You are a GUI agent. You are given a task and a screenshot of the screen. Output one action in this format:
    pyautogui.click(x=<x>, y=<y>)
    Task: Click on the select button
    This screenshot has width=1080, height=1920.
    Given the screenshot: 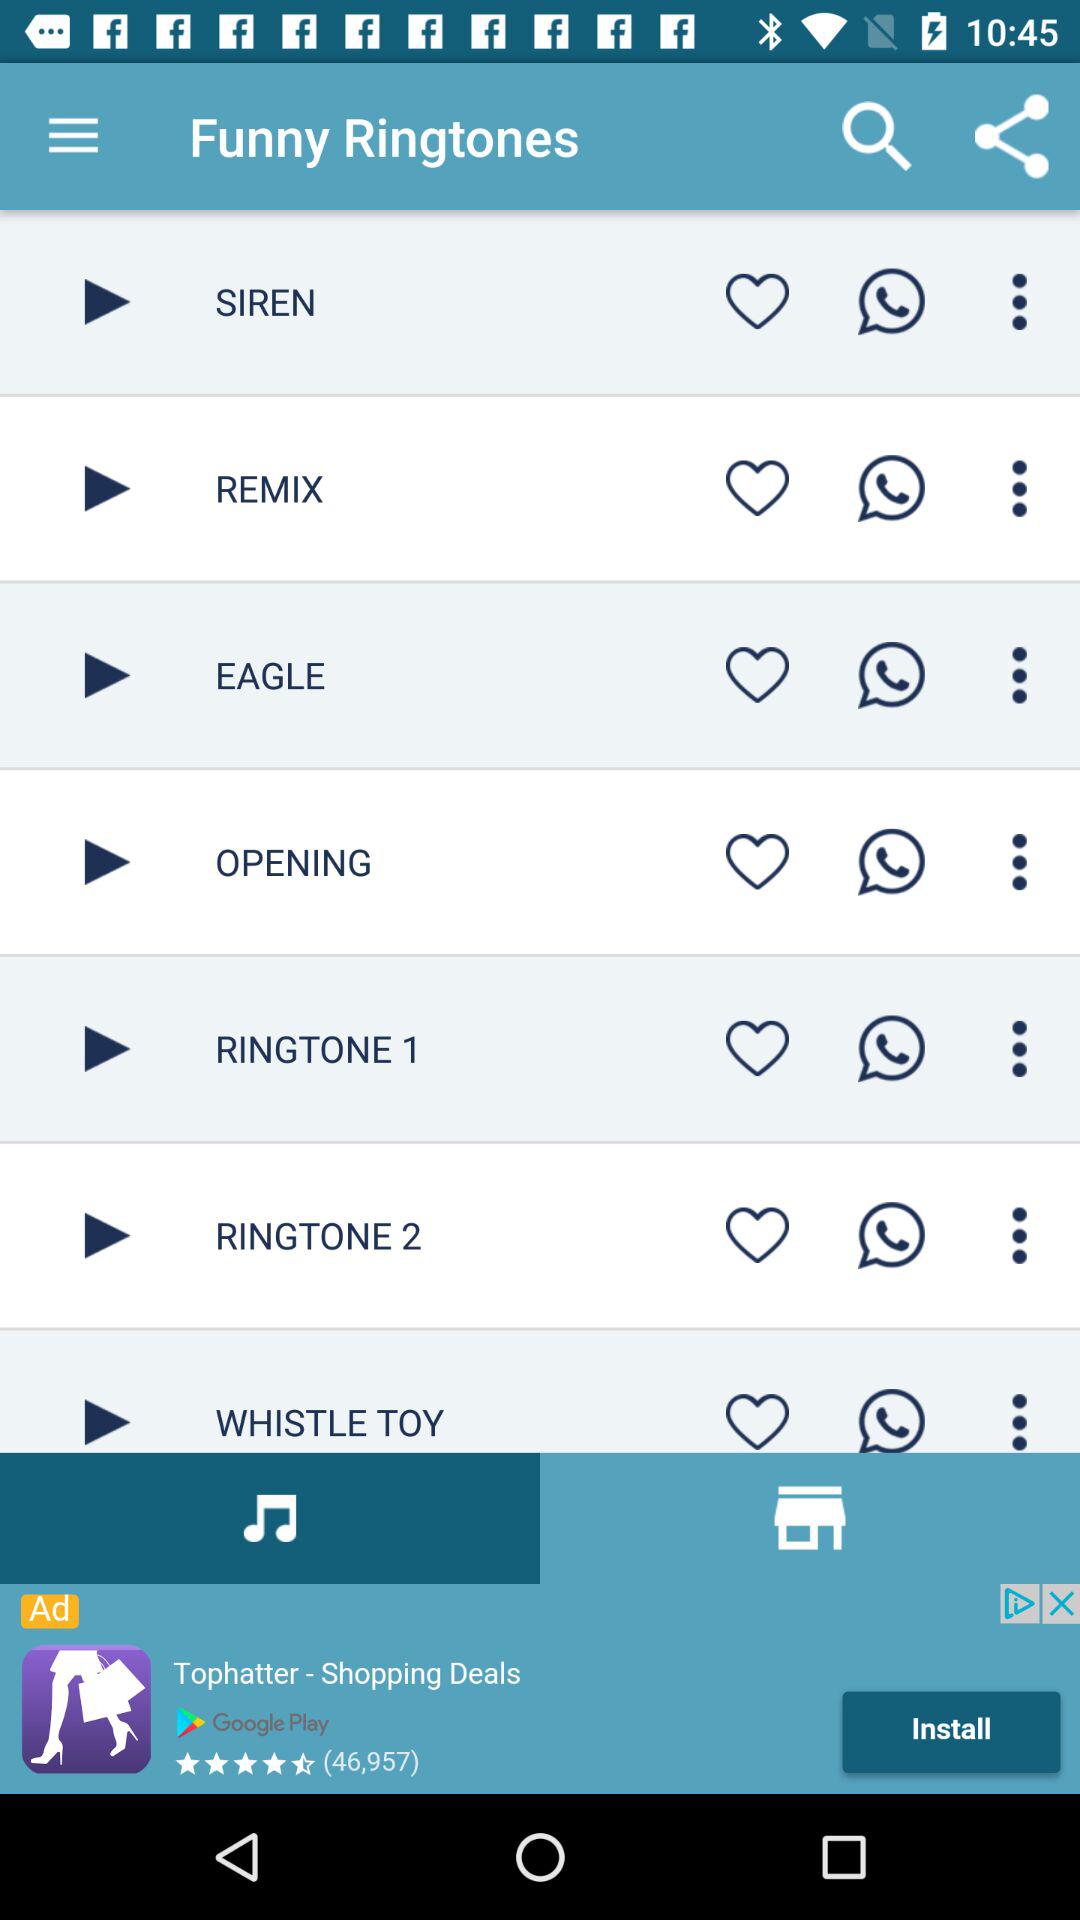 What is the action you would take?
    pyautogui.click(x=108, y=675)
    